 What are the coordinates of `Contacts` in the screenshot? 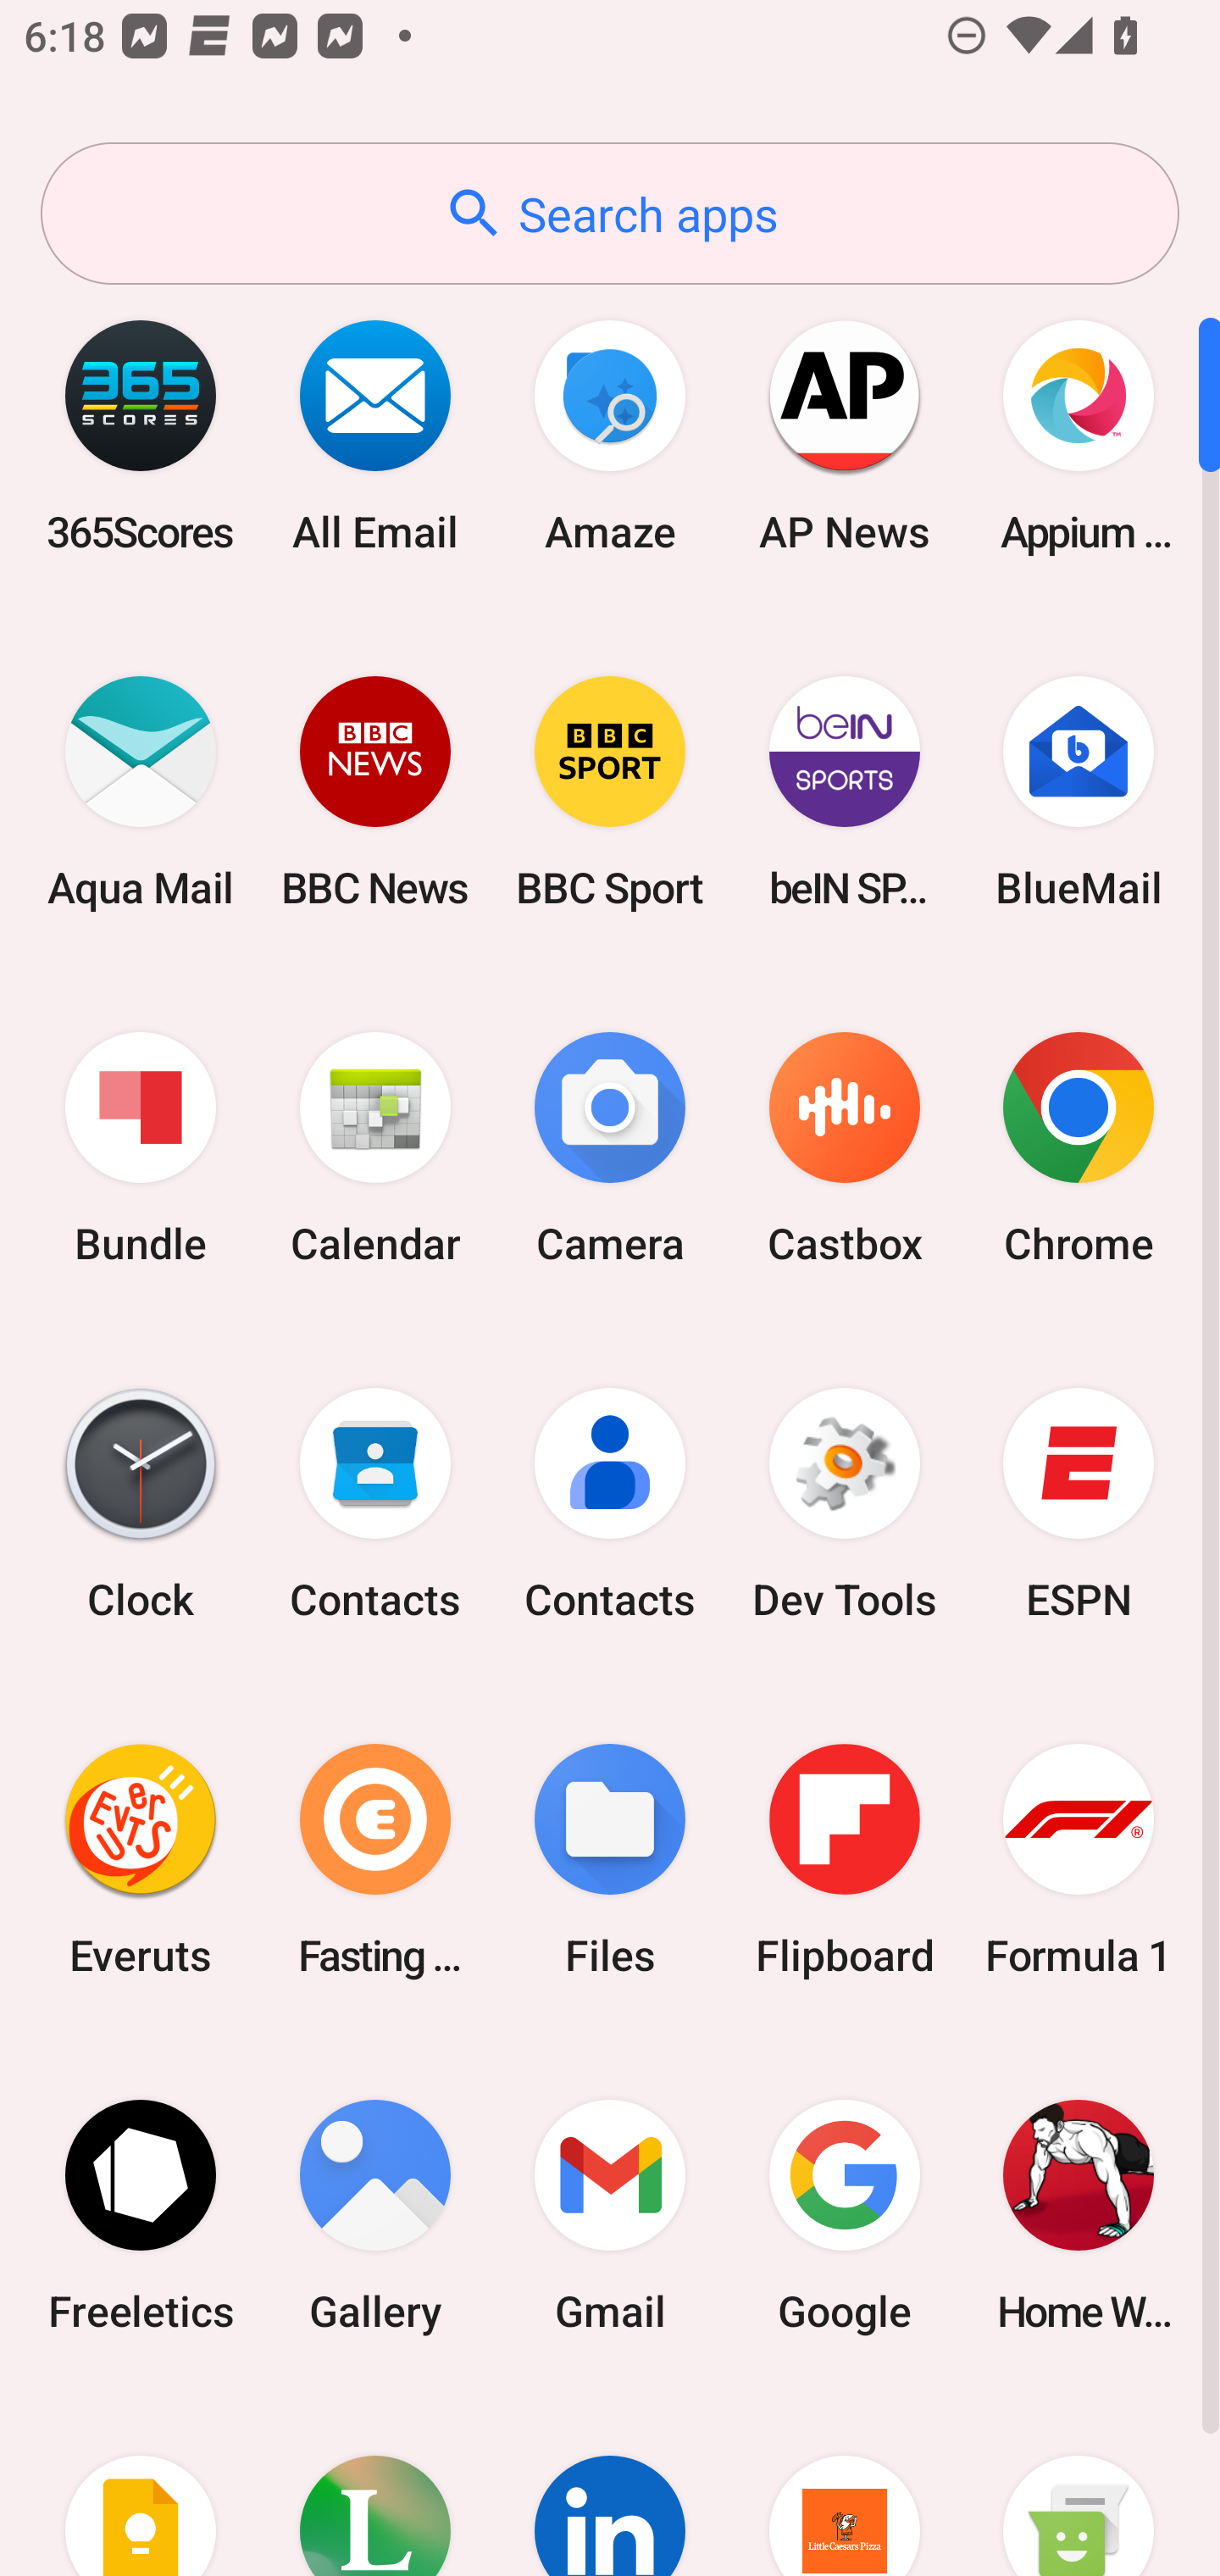 It's located at (375, 1504).